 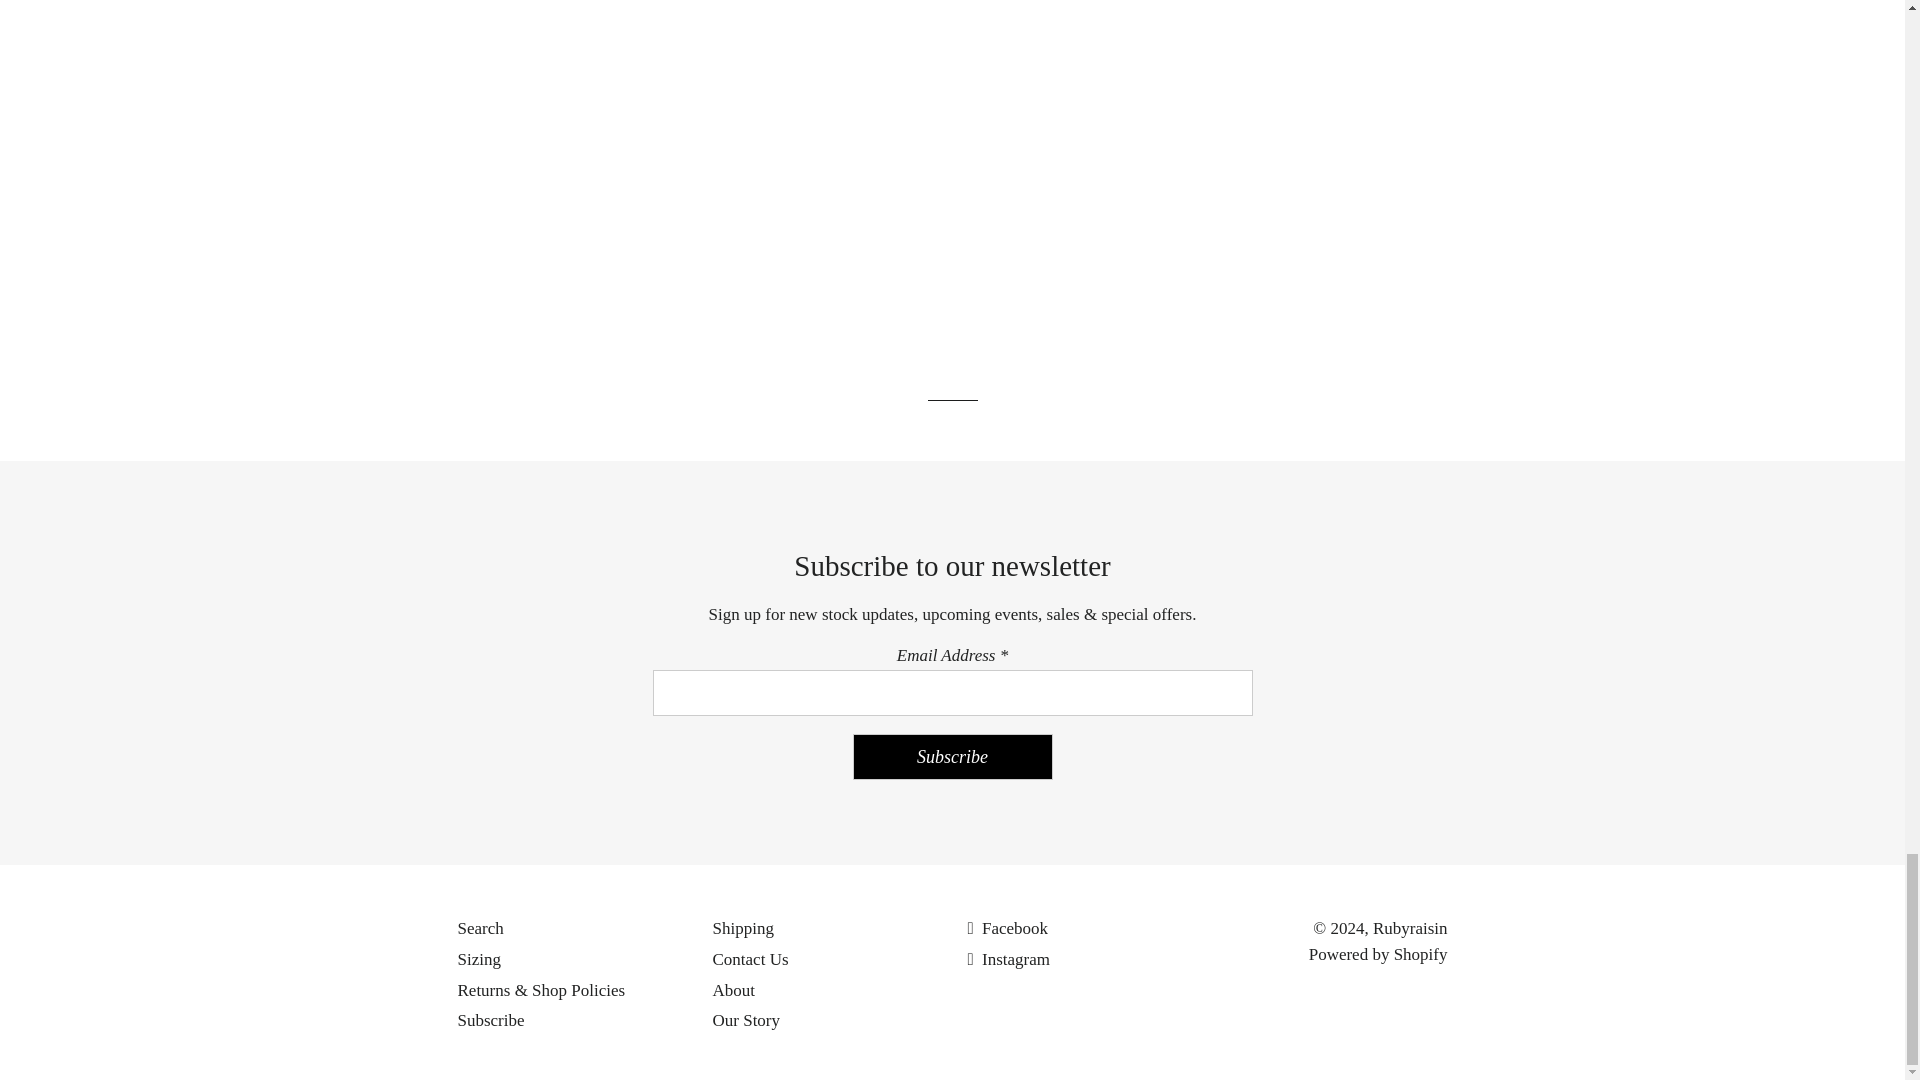 What do you see at coordinates (952, 756) in the screenshot?
I see `Subscribe` at bounding box center [952, 756].